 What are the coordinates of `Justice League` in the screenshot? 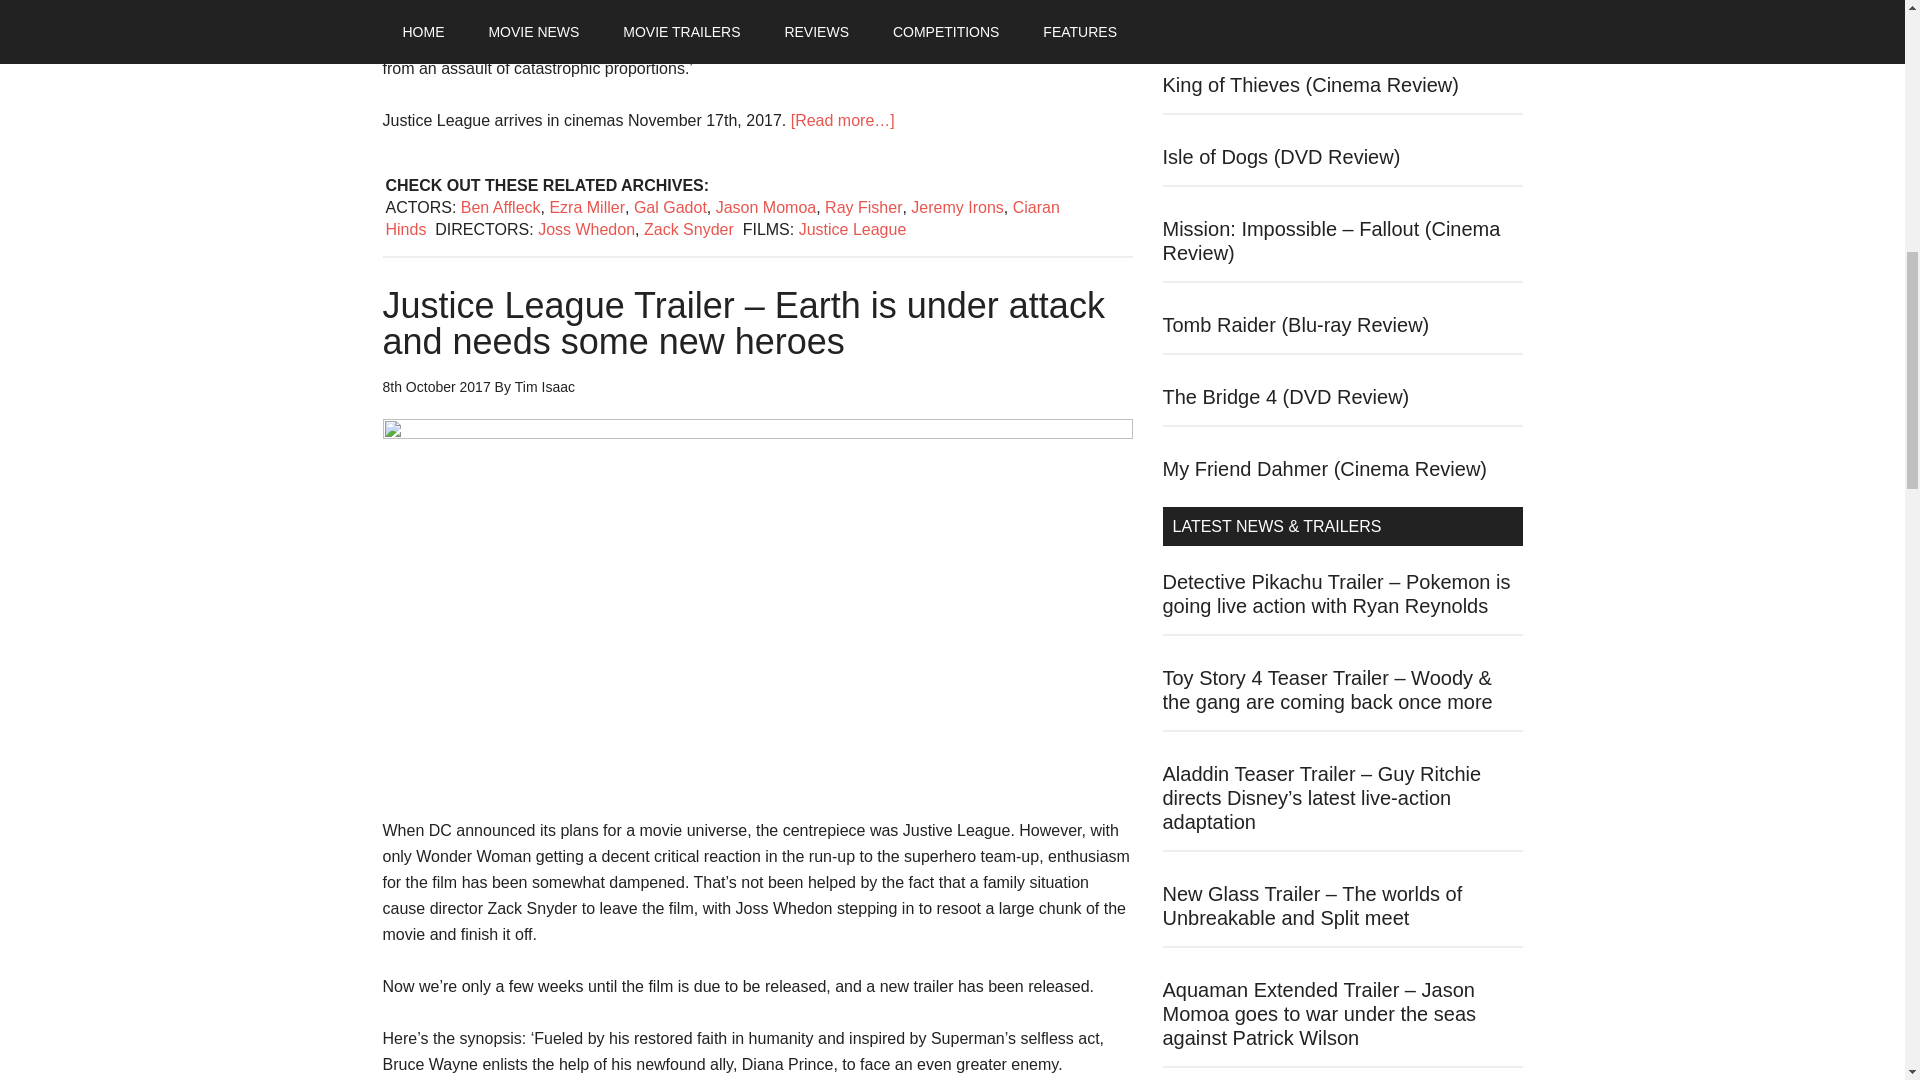 It's located at (852, 229).